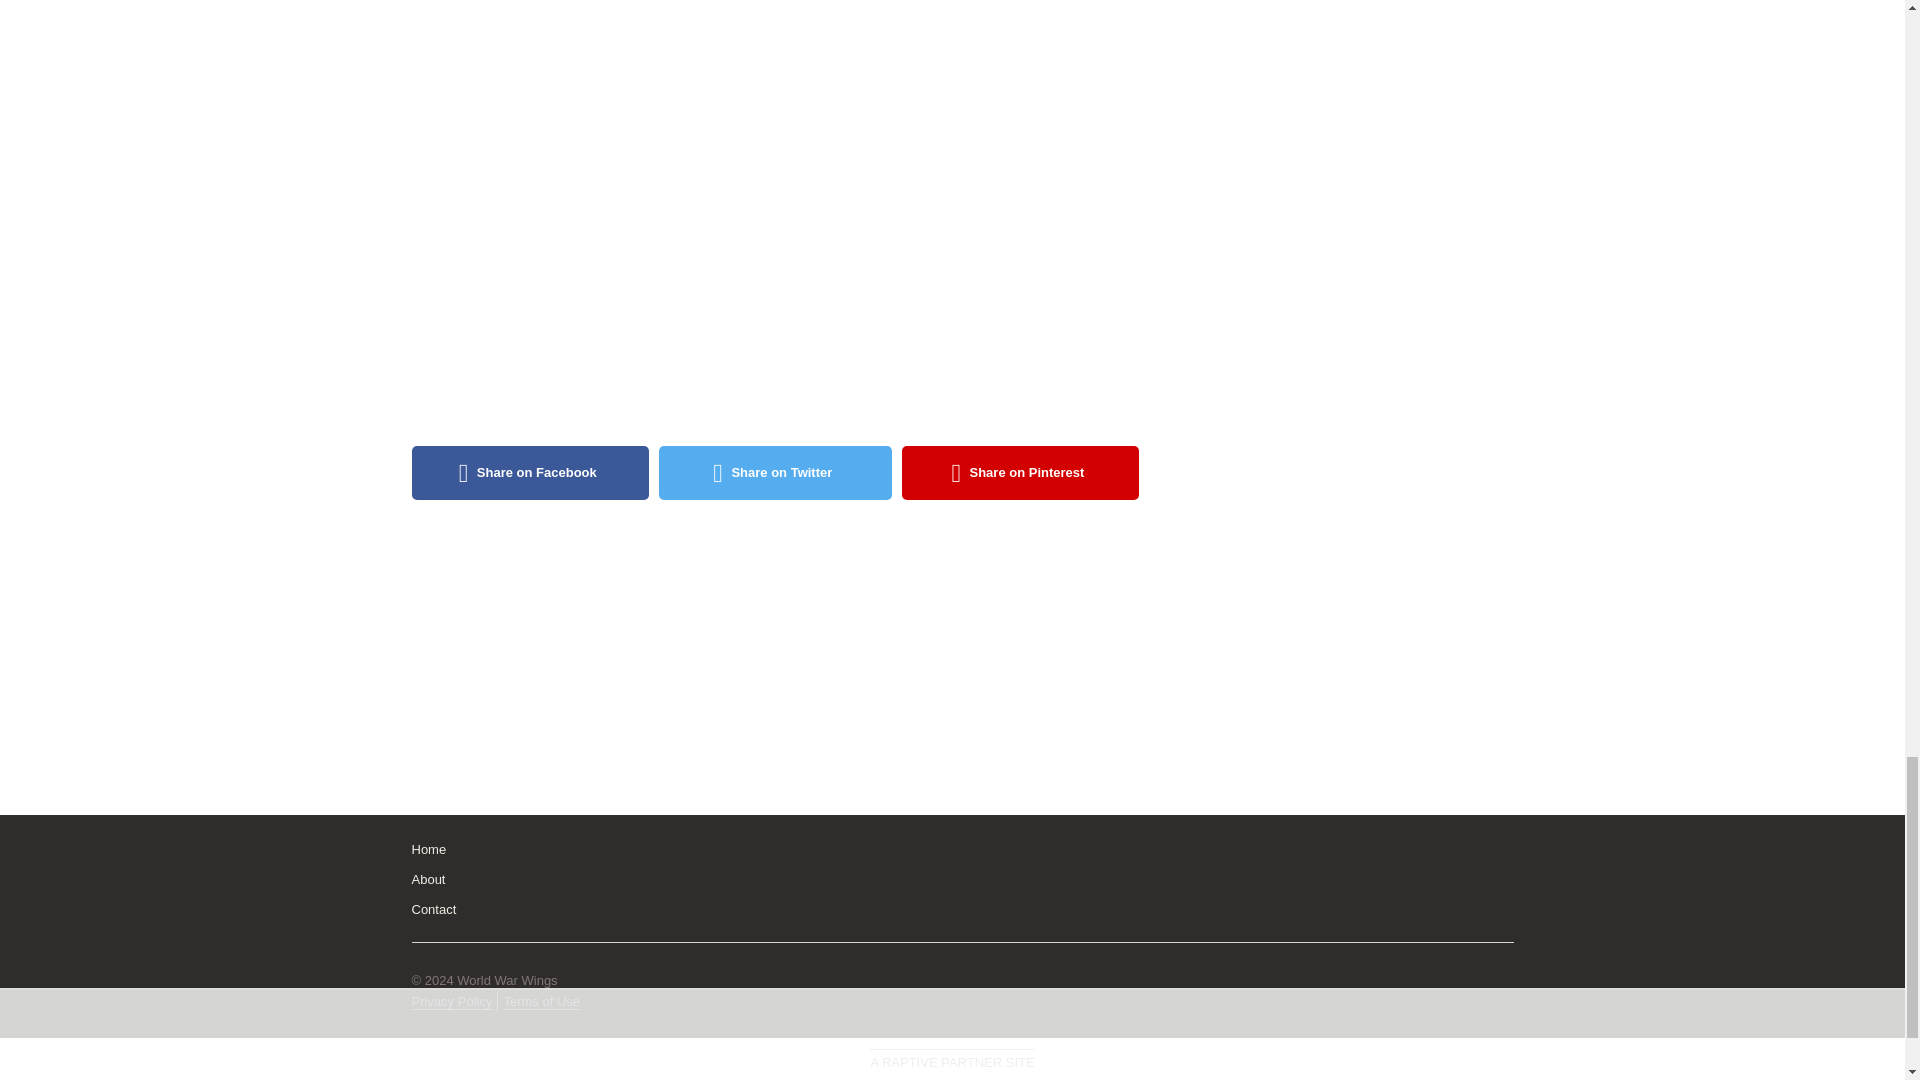  I want to click on Share on Pinterest, so click(1021, 473).